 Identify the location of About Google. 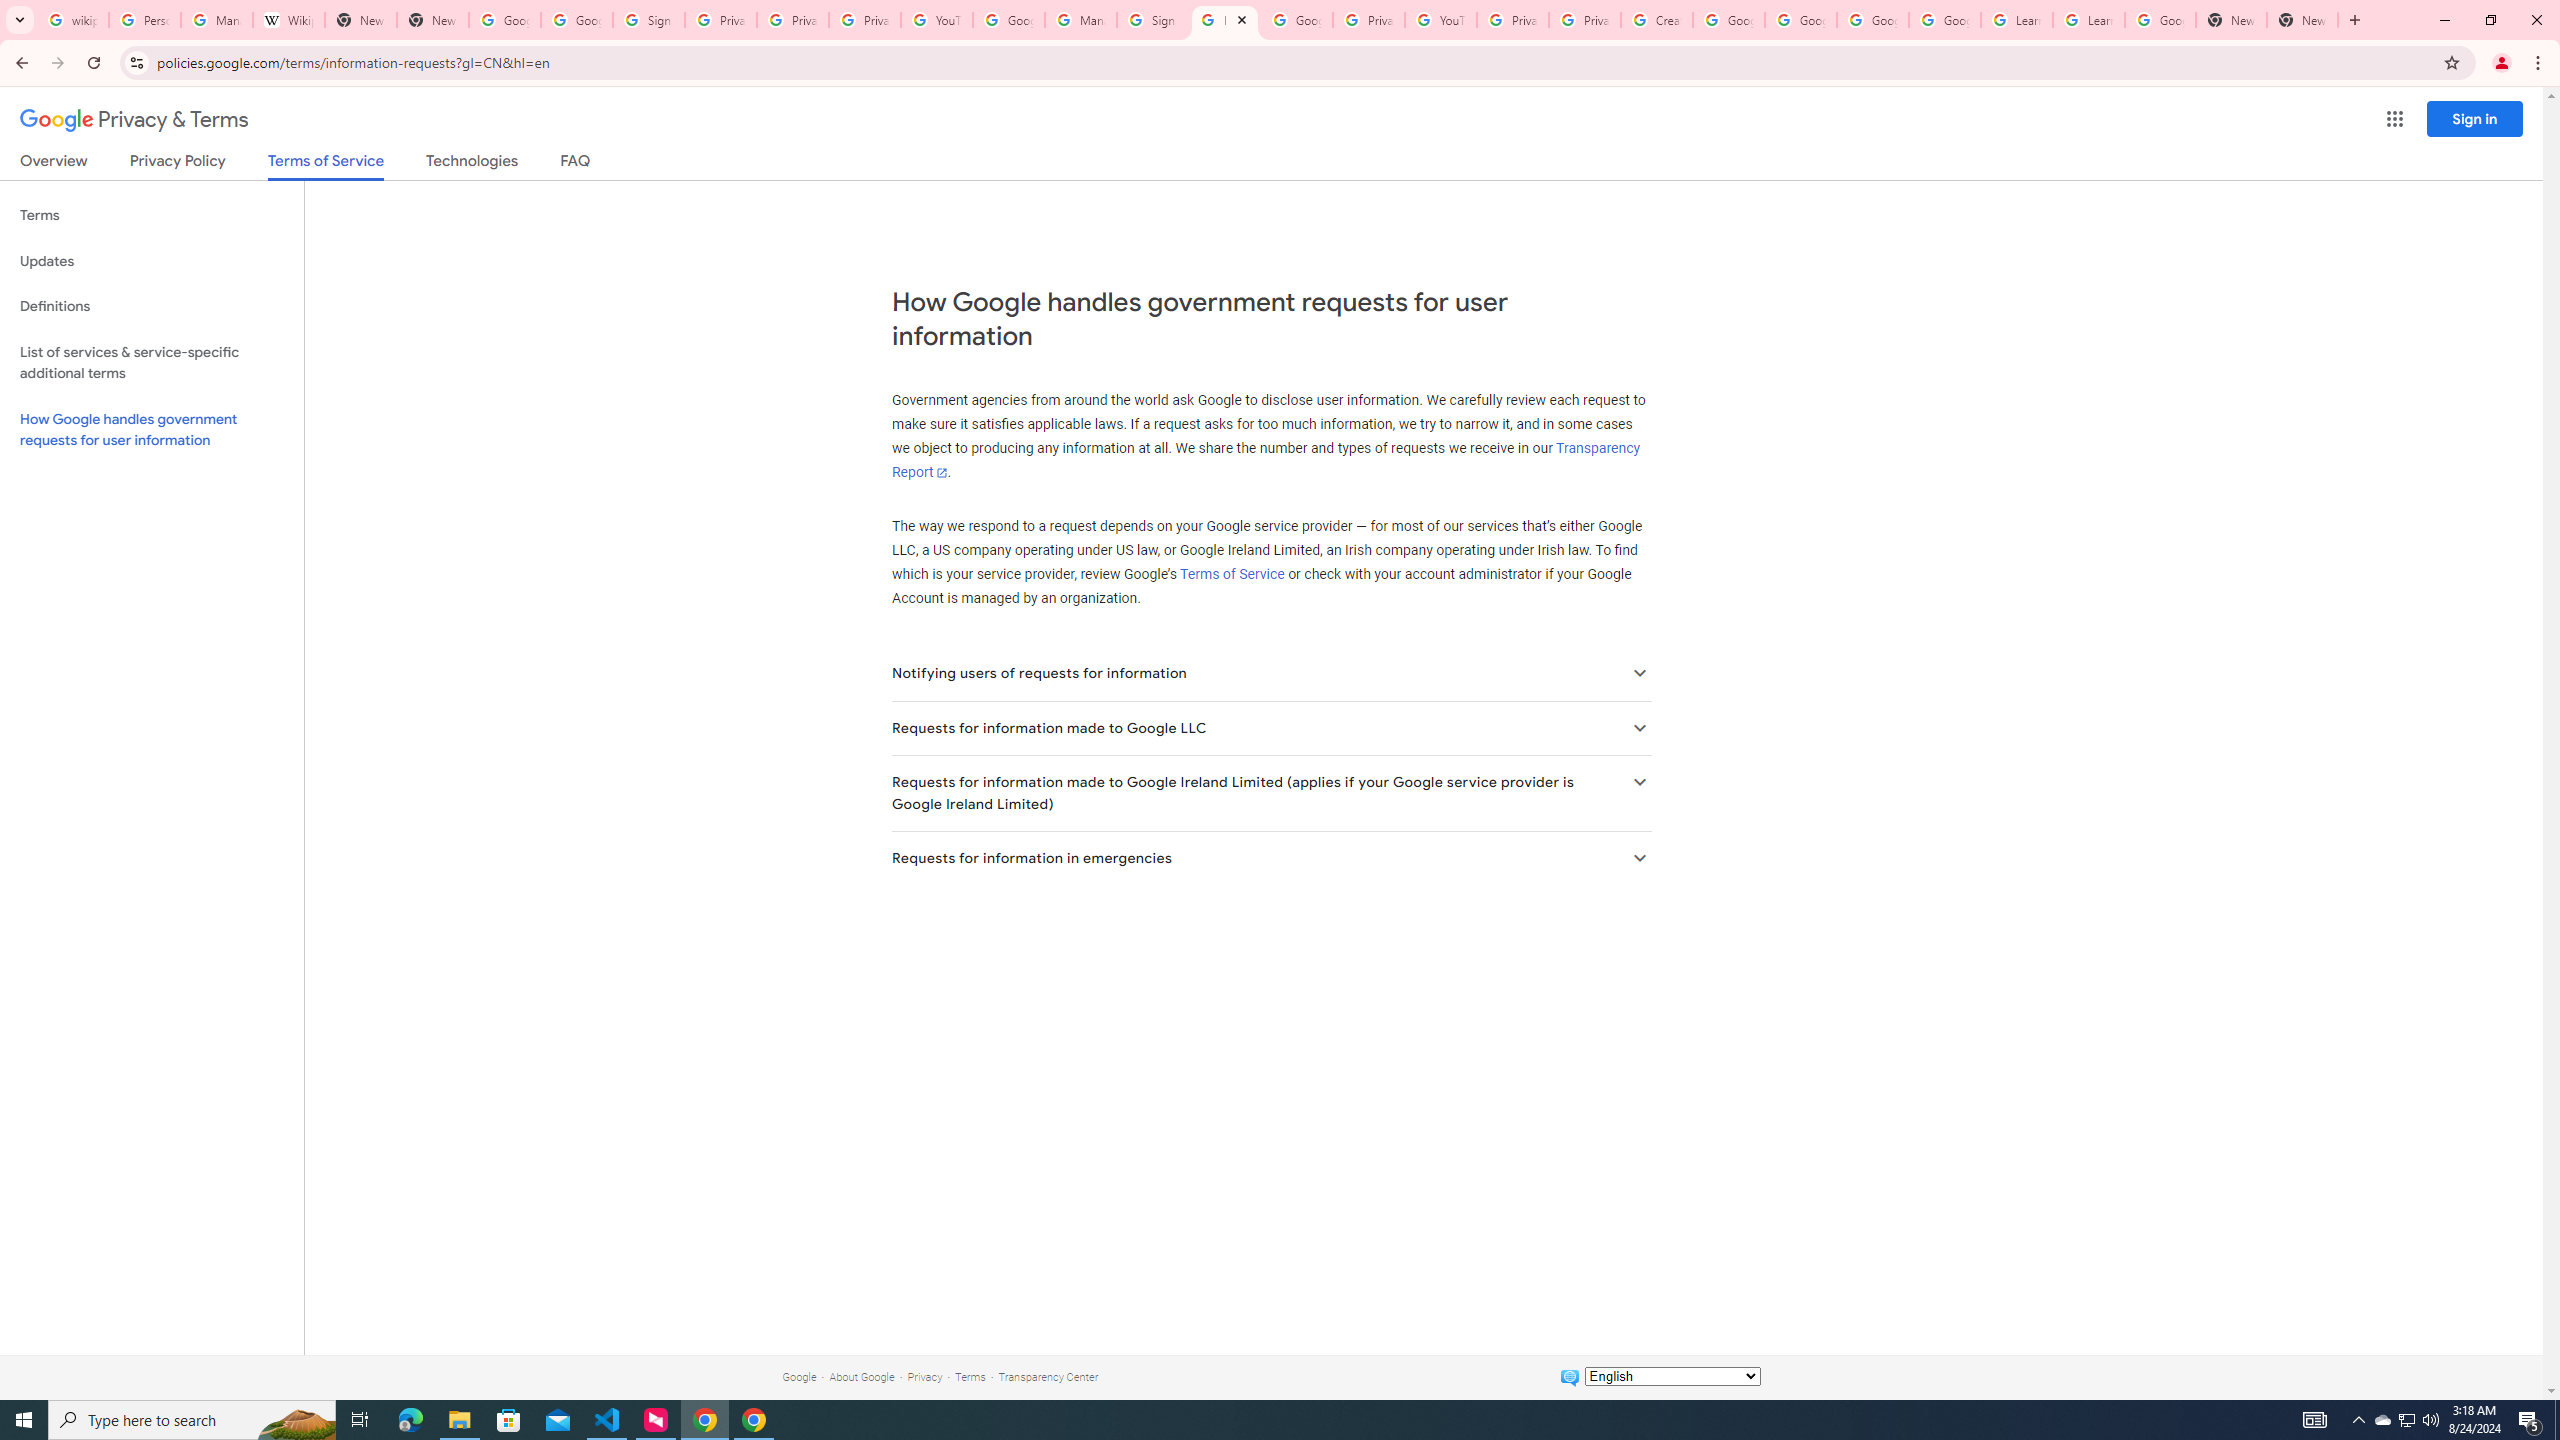
(862, 1376).